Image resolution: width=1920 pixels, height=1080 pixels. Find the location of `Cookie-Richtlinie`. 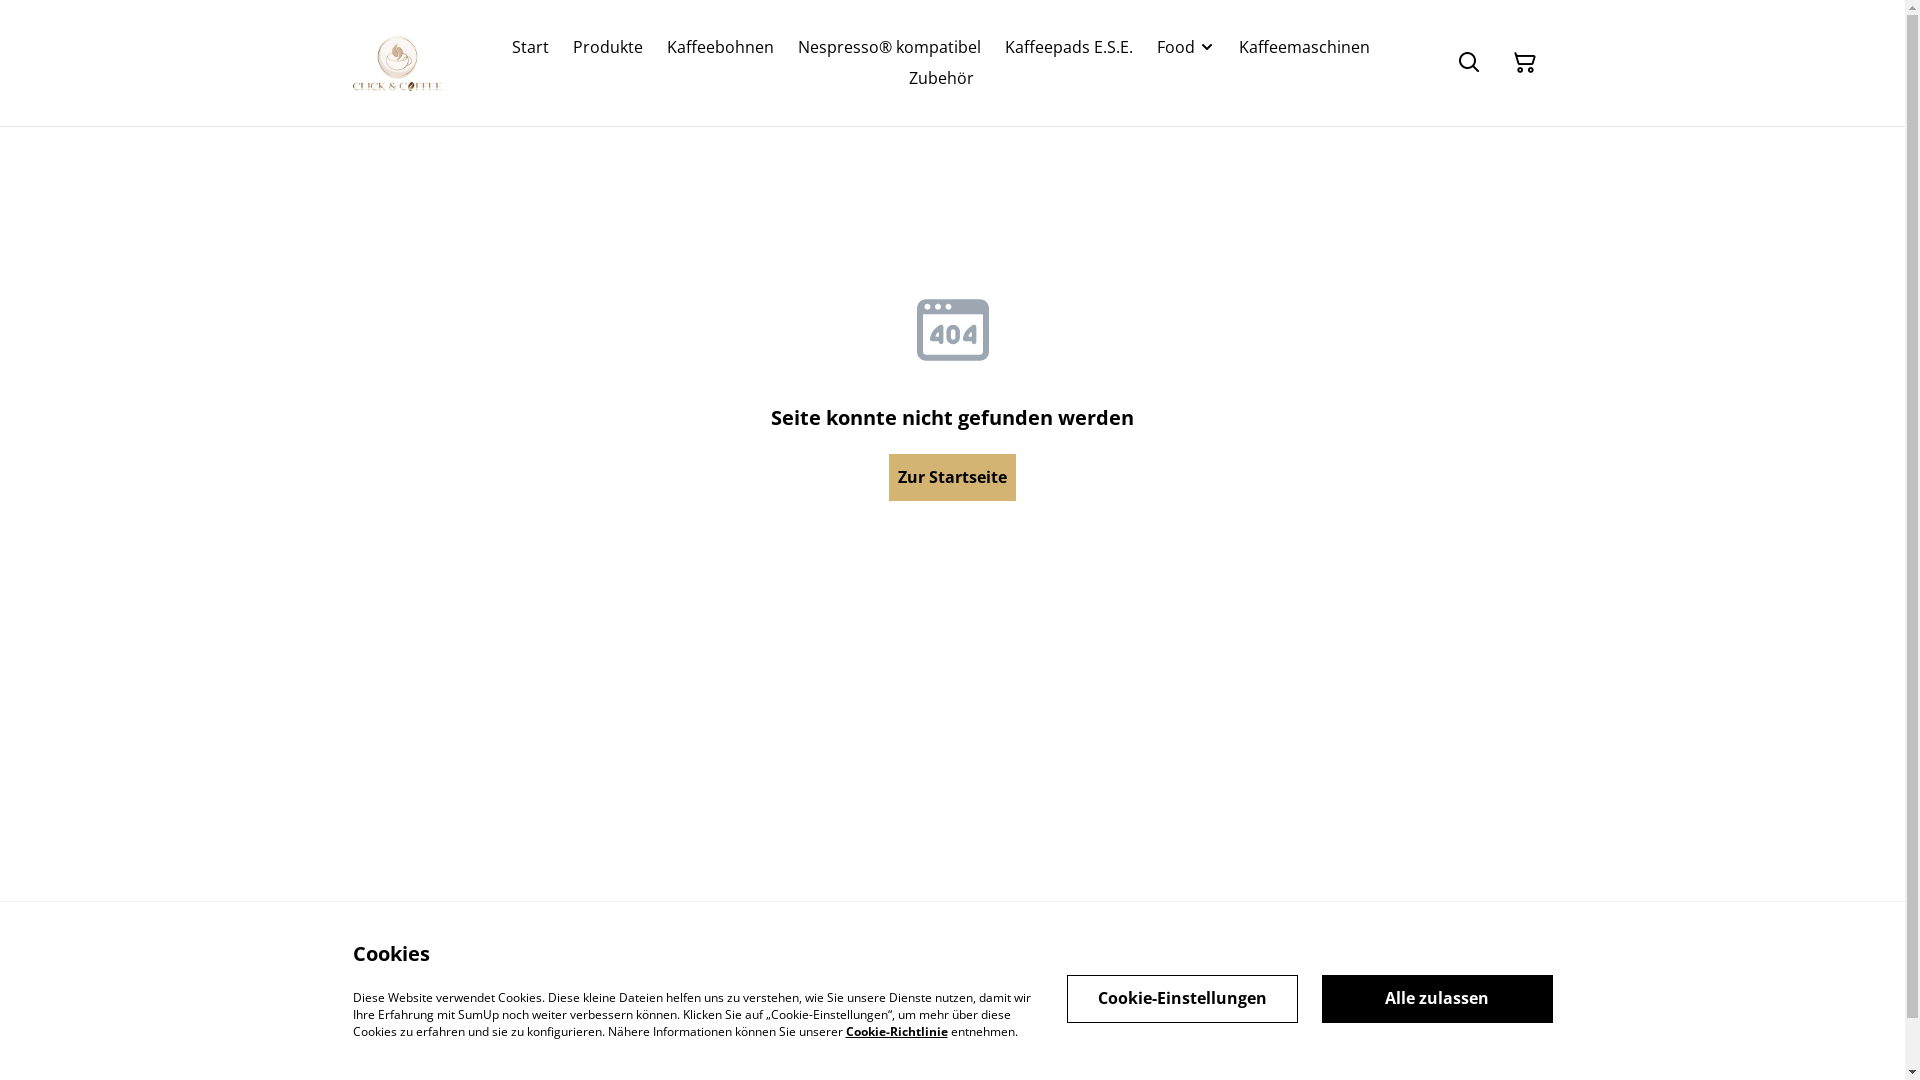

Cookie-Richtlinie is located at coordinates (897, 1030).